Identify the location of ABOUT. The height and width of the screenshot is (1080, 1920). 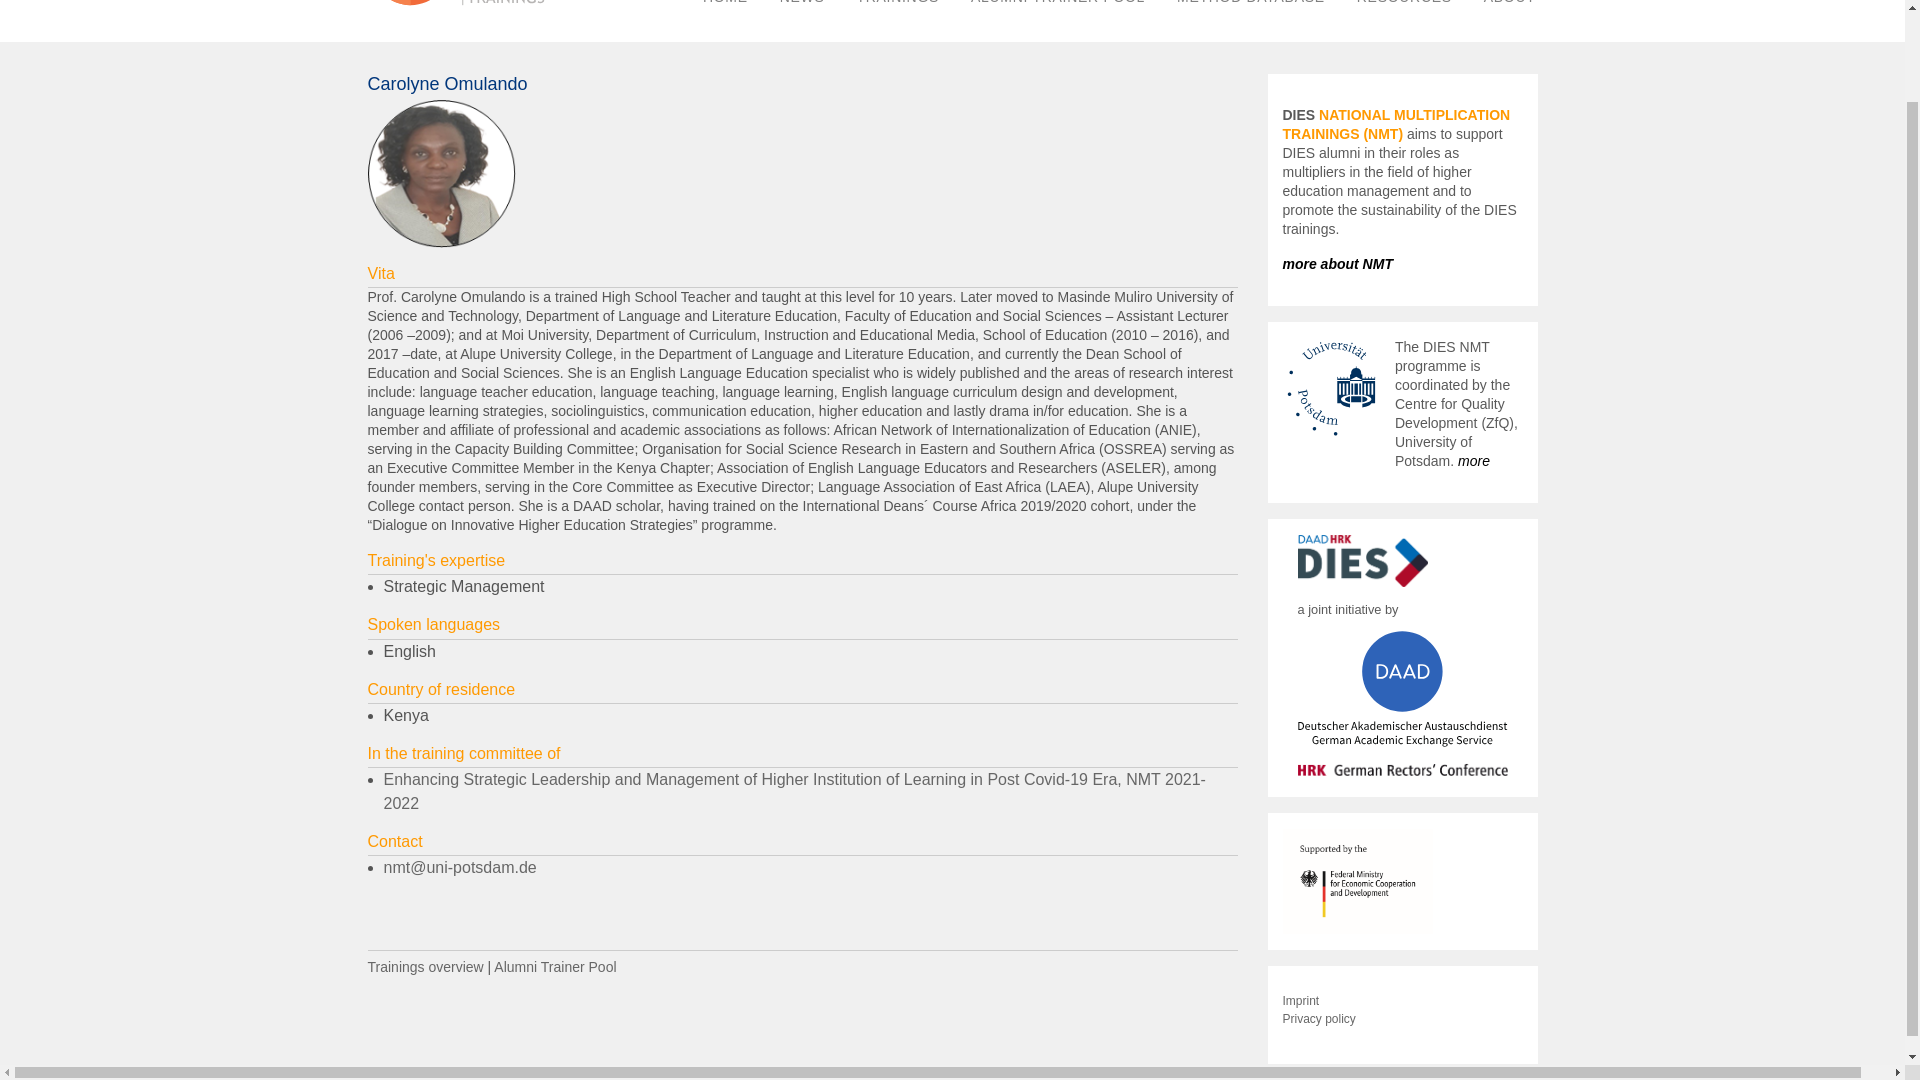
(1510, 8).